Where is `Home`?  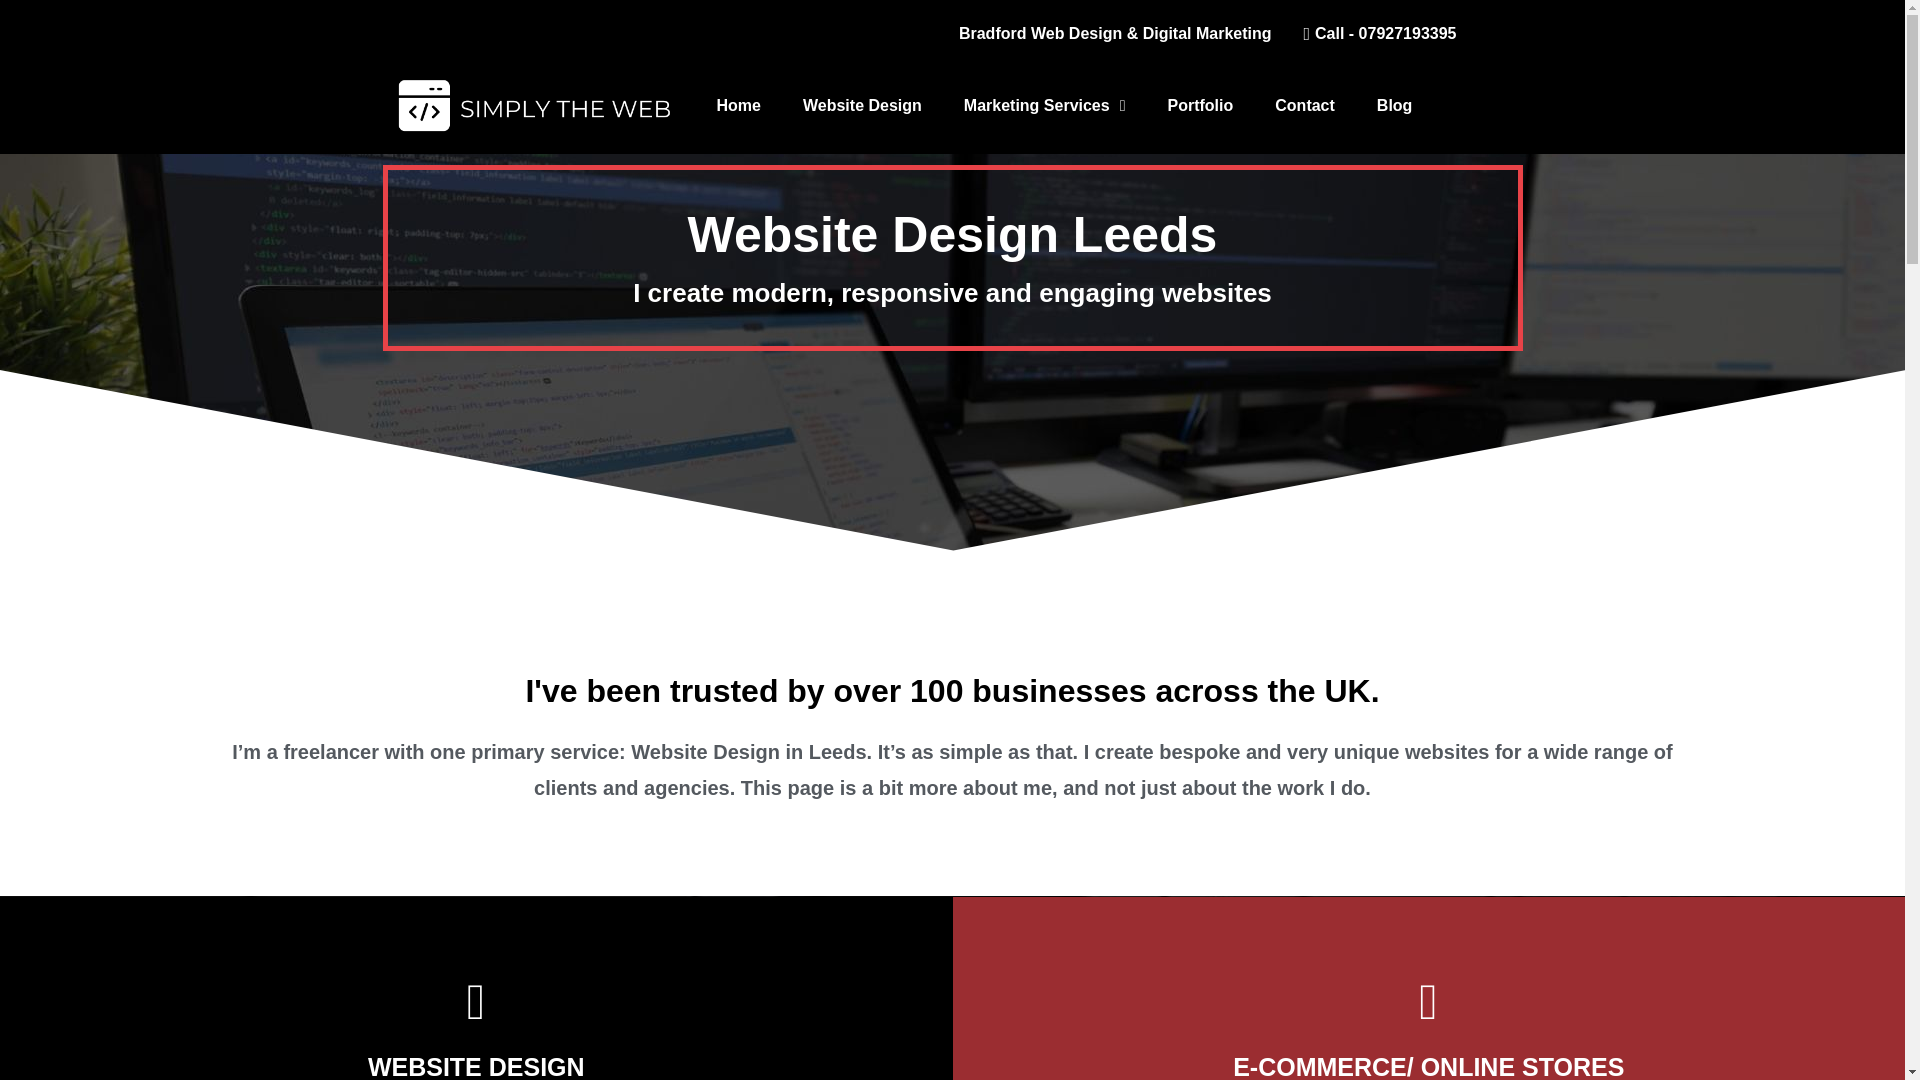
Home is located at coordinates (738, 106).